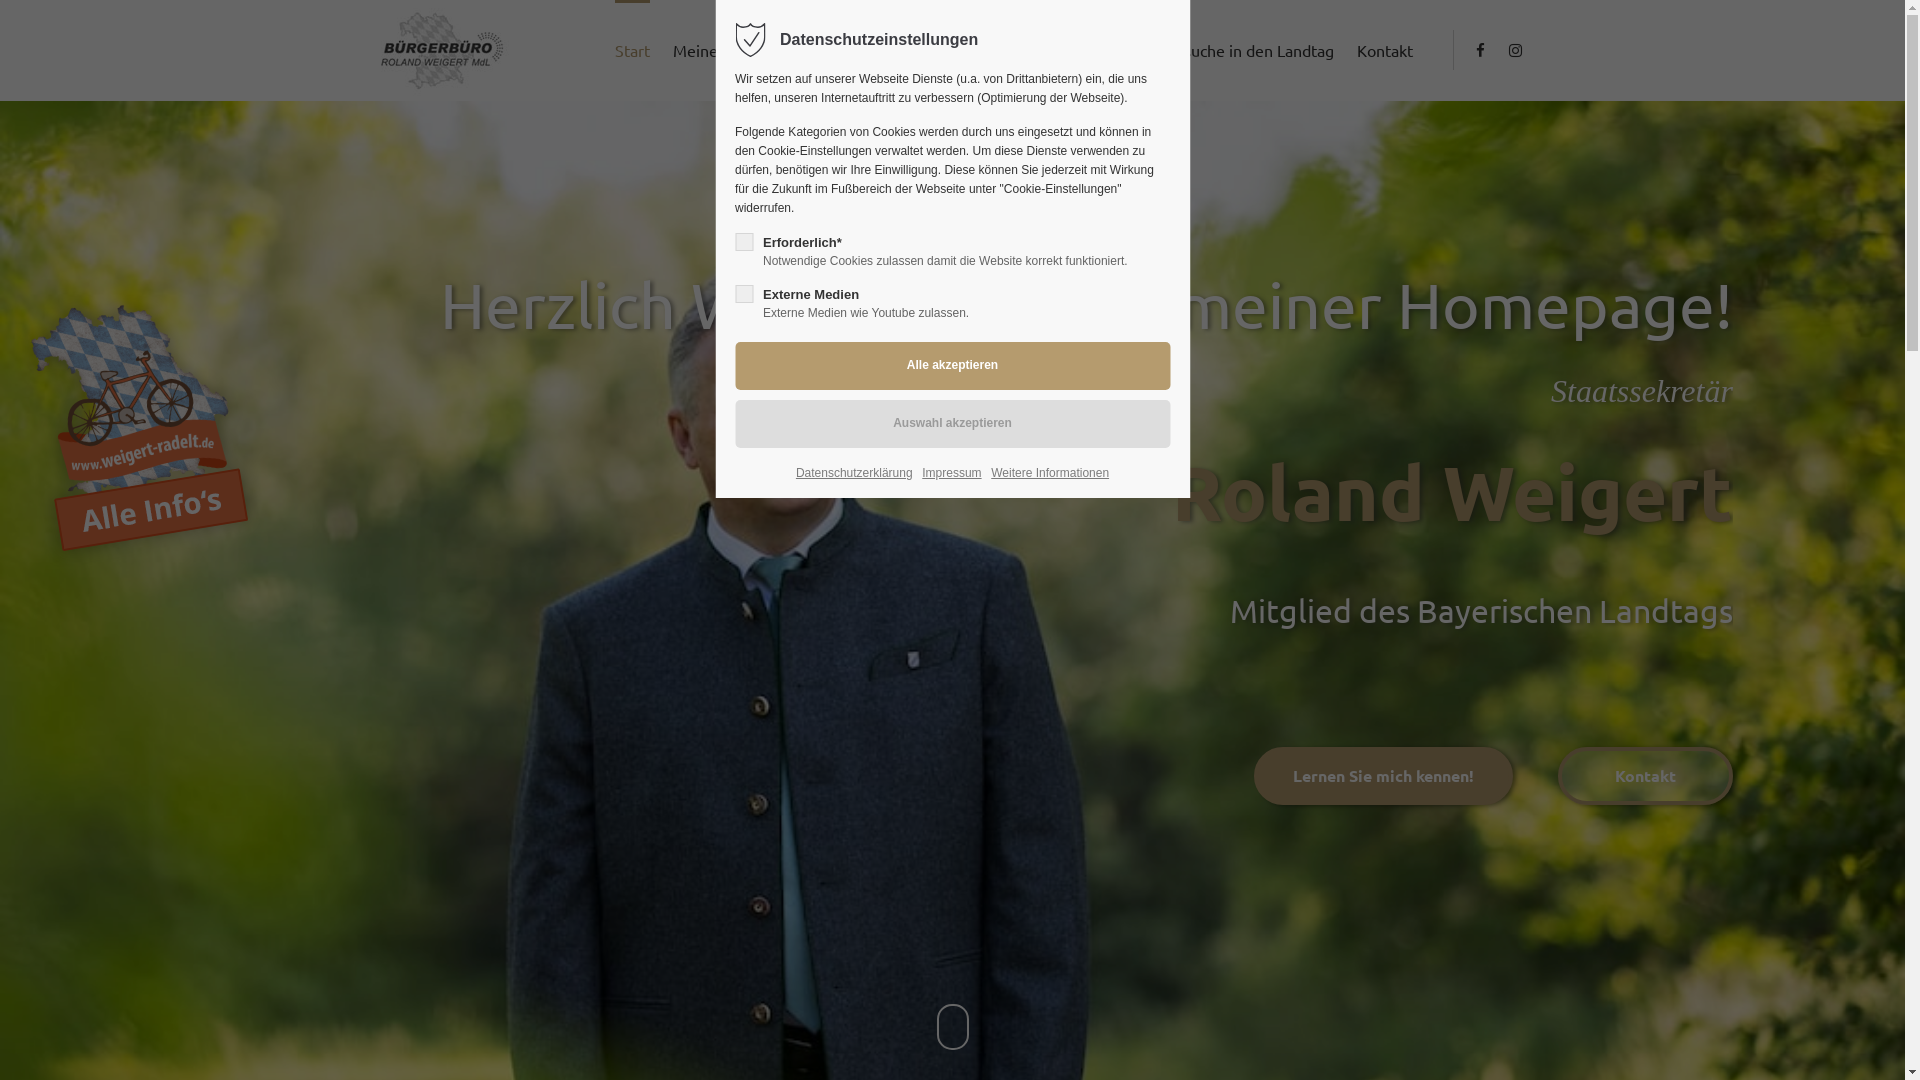 The image size is (1920, 1080). What do you see at coordinates (952, 366) in the screenshot?
I see `Alle akzeptieren` at bounding box center [952, 366].